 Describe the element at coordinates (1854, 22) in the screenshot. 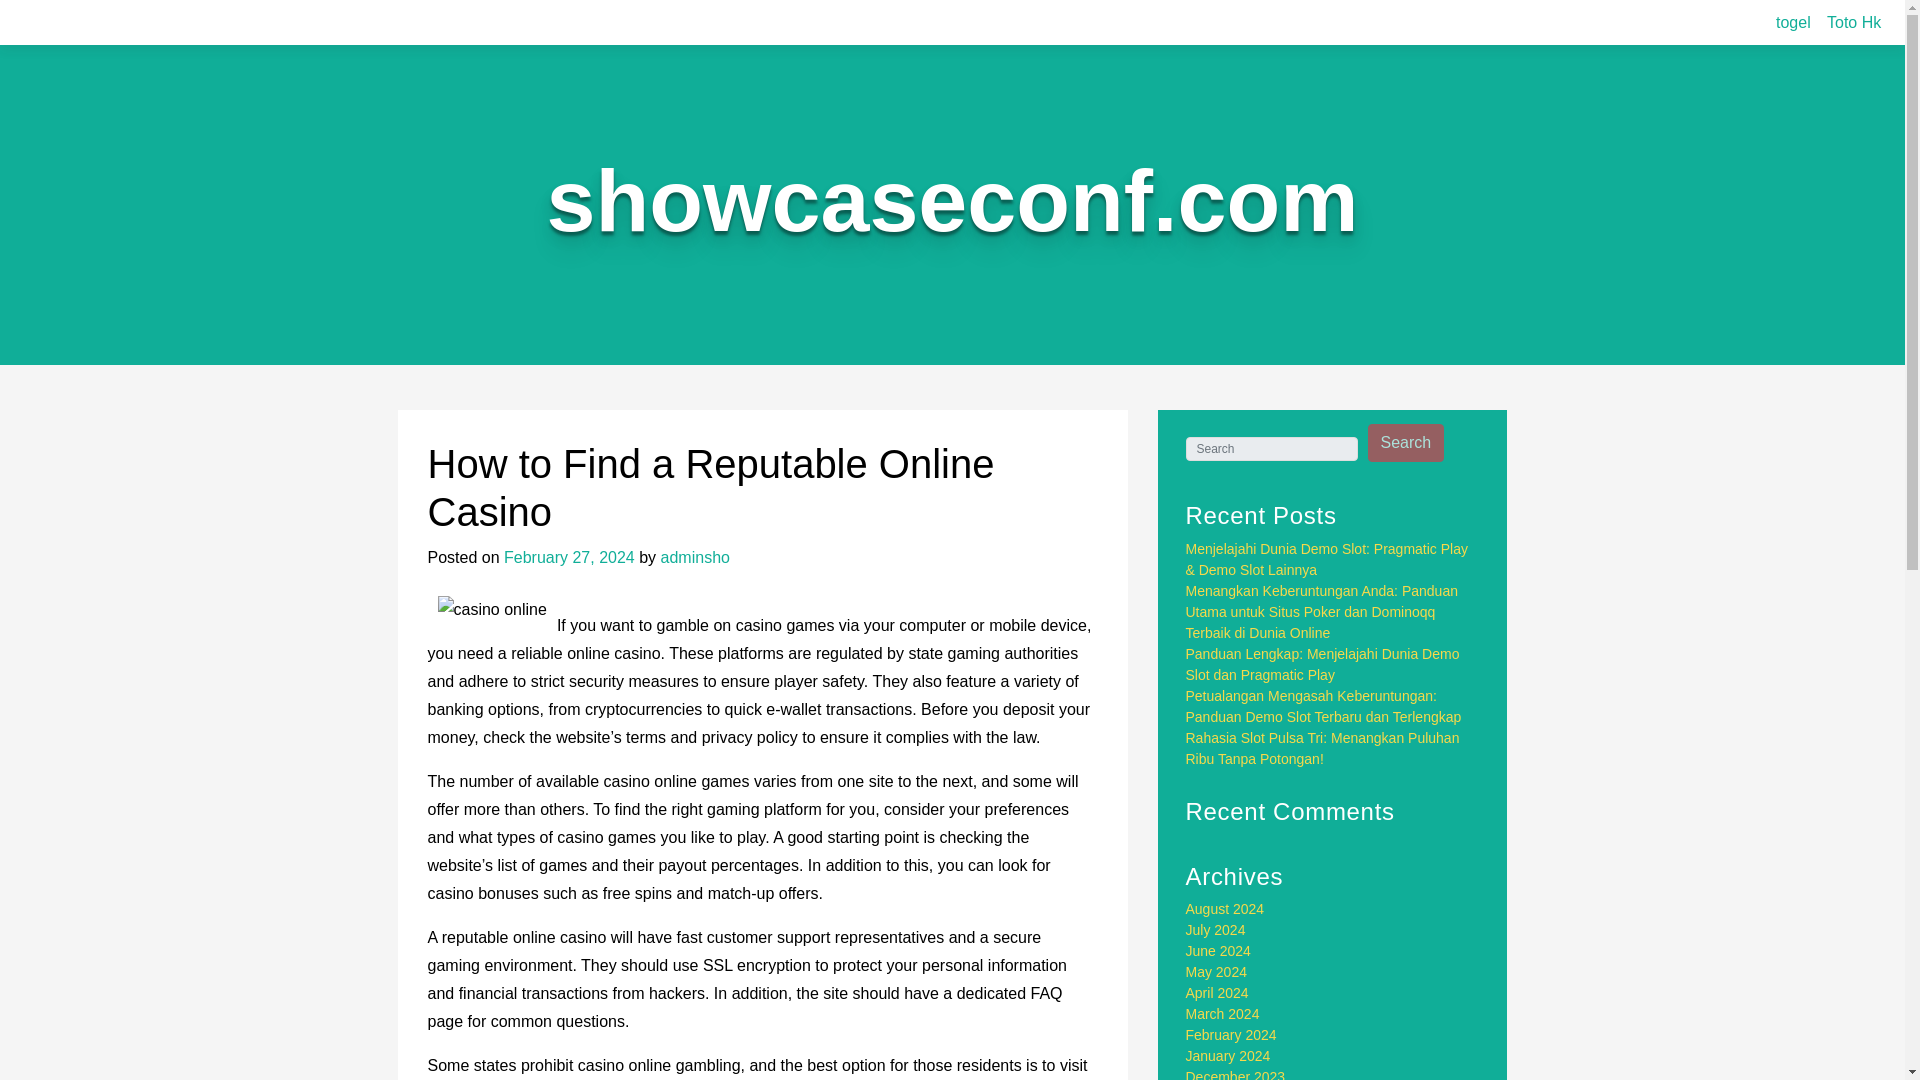

I see `Toto Hk` at that location.